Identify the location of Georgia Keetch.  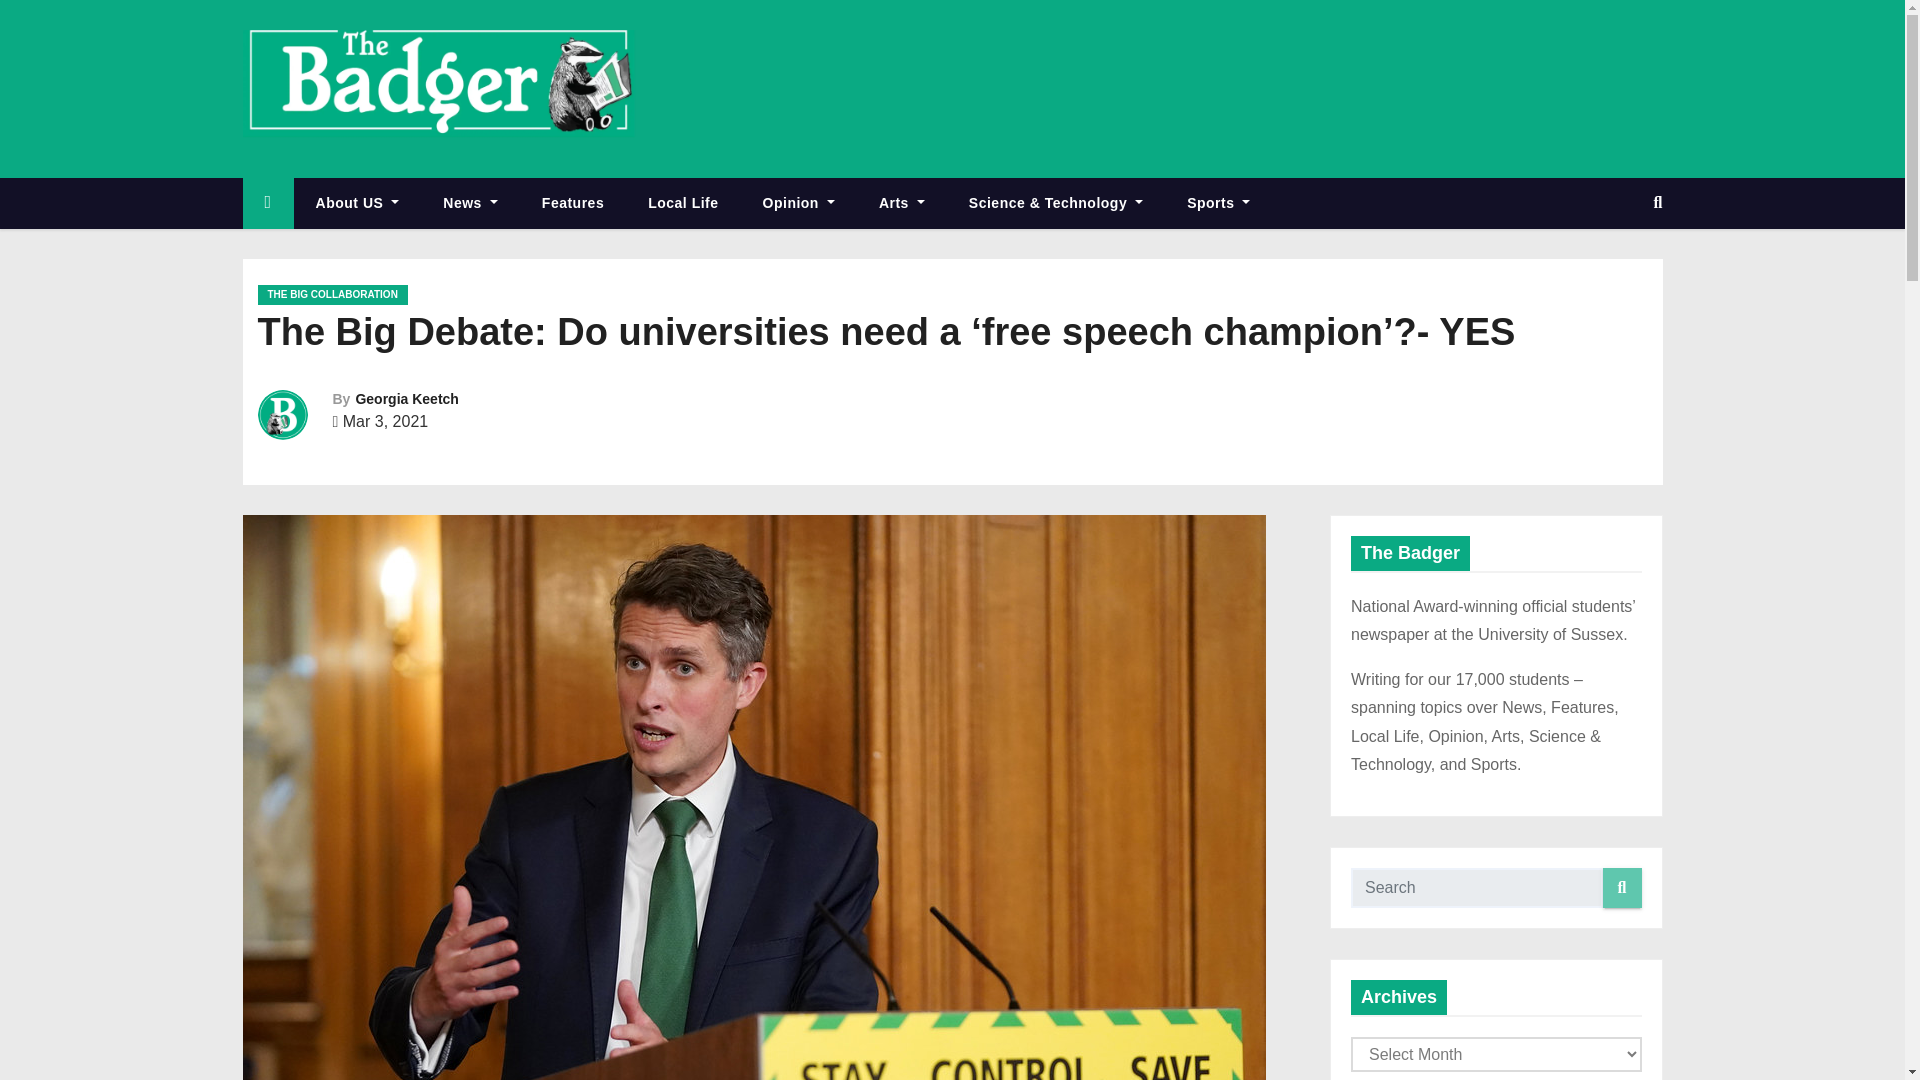
(406, 398).